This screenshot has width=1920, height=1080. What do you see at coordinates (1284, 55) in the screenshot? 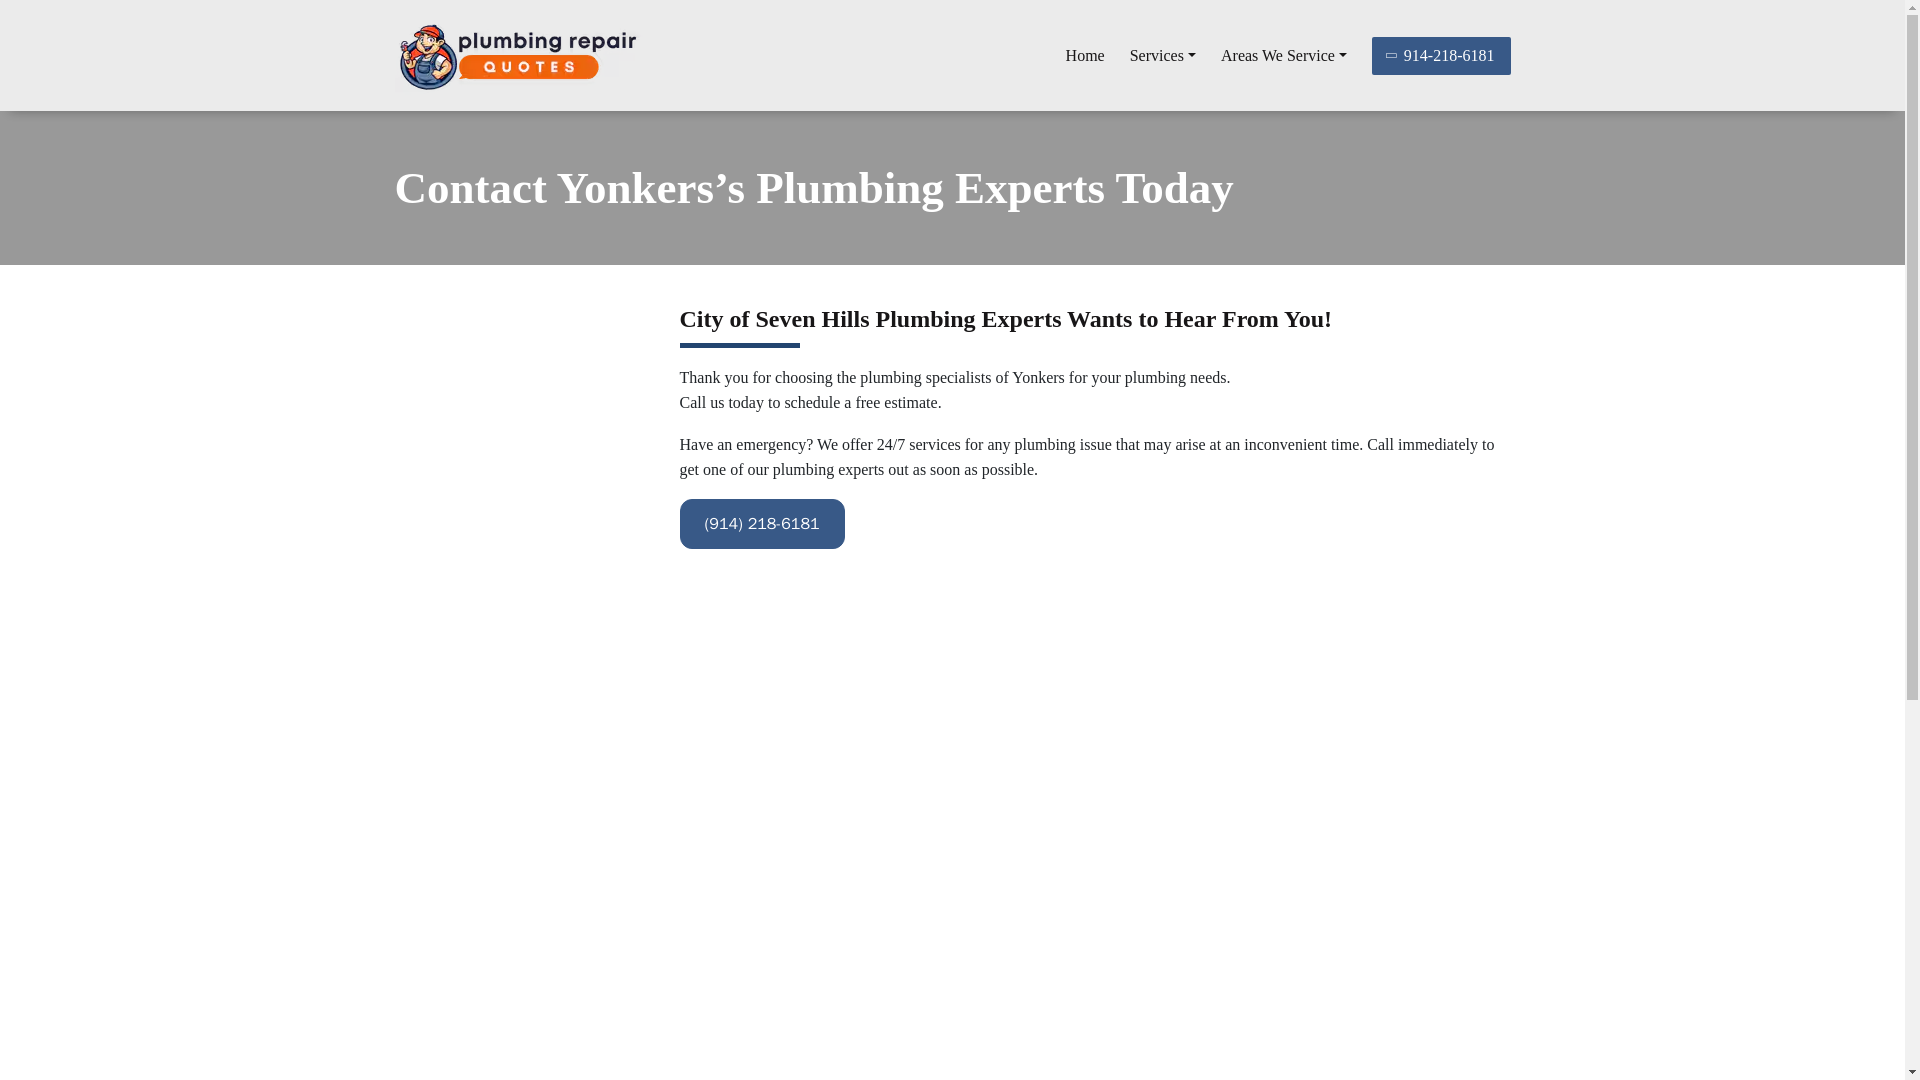
I see `Areas We Service` at bounding box center [1284, 55].